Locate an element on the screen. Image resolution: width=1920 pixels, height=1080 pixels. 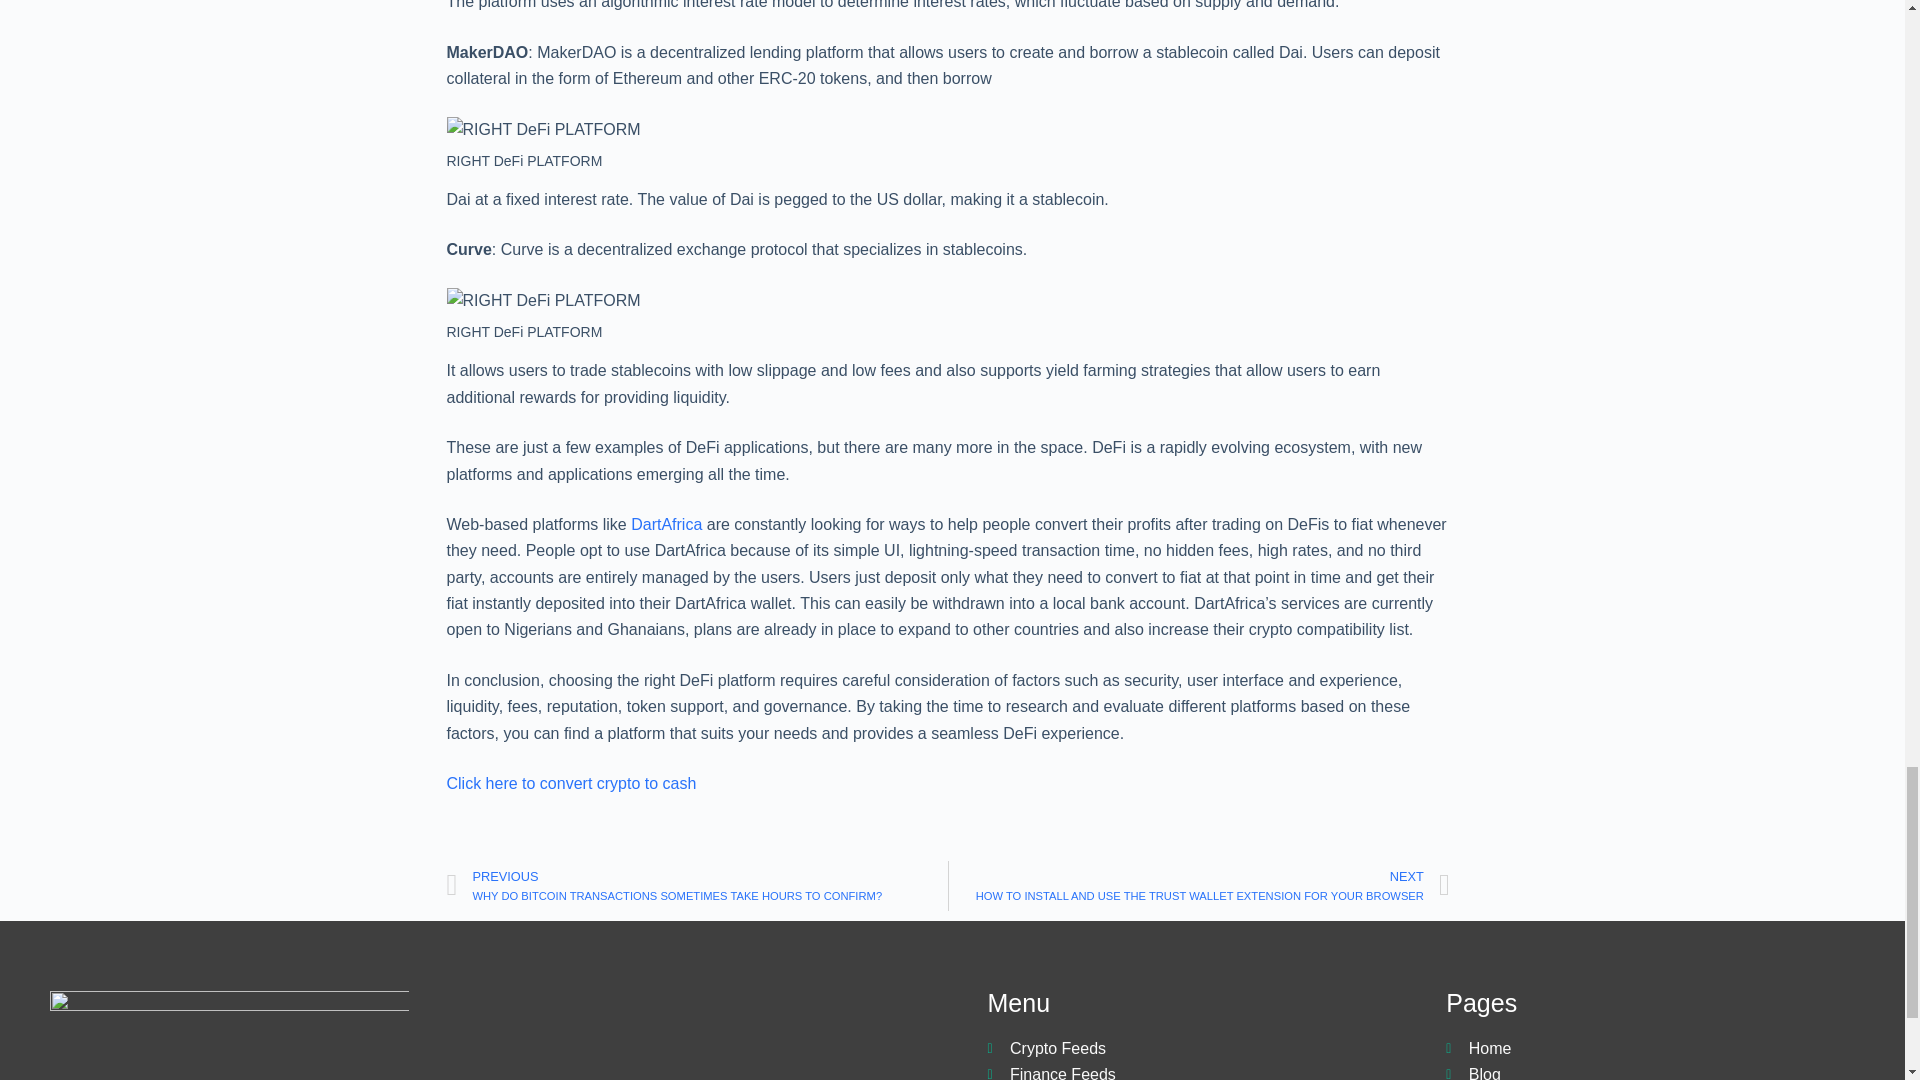
Finance Feeds is located at coordinates (1207, 1070).